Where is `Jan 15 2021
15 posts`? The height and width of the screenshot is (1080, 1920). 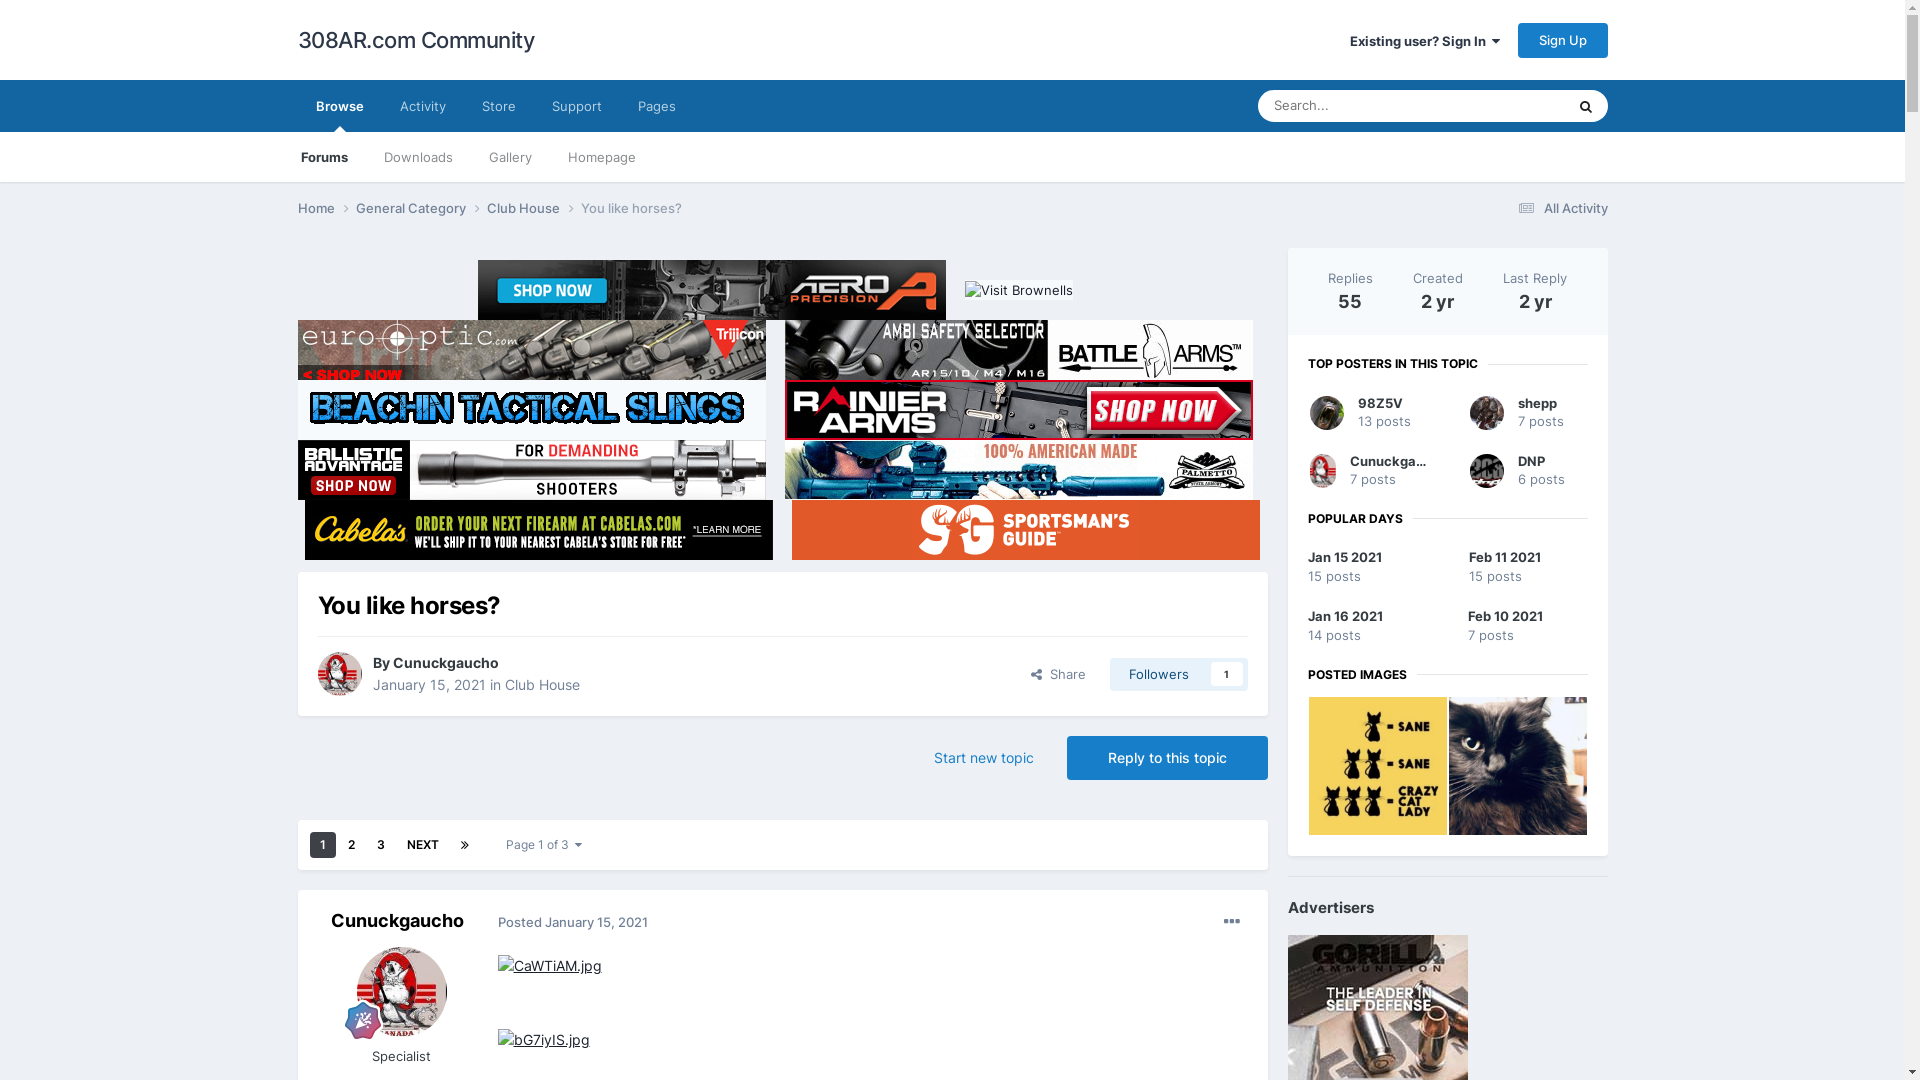
Jan 15 2021
15 posts is located at coordinates (1368, 568).